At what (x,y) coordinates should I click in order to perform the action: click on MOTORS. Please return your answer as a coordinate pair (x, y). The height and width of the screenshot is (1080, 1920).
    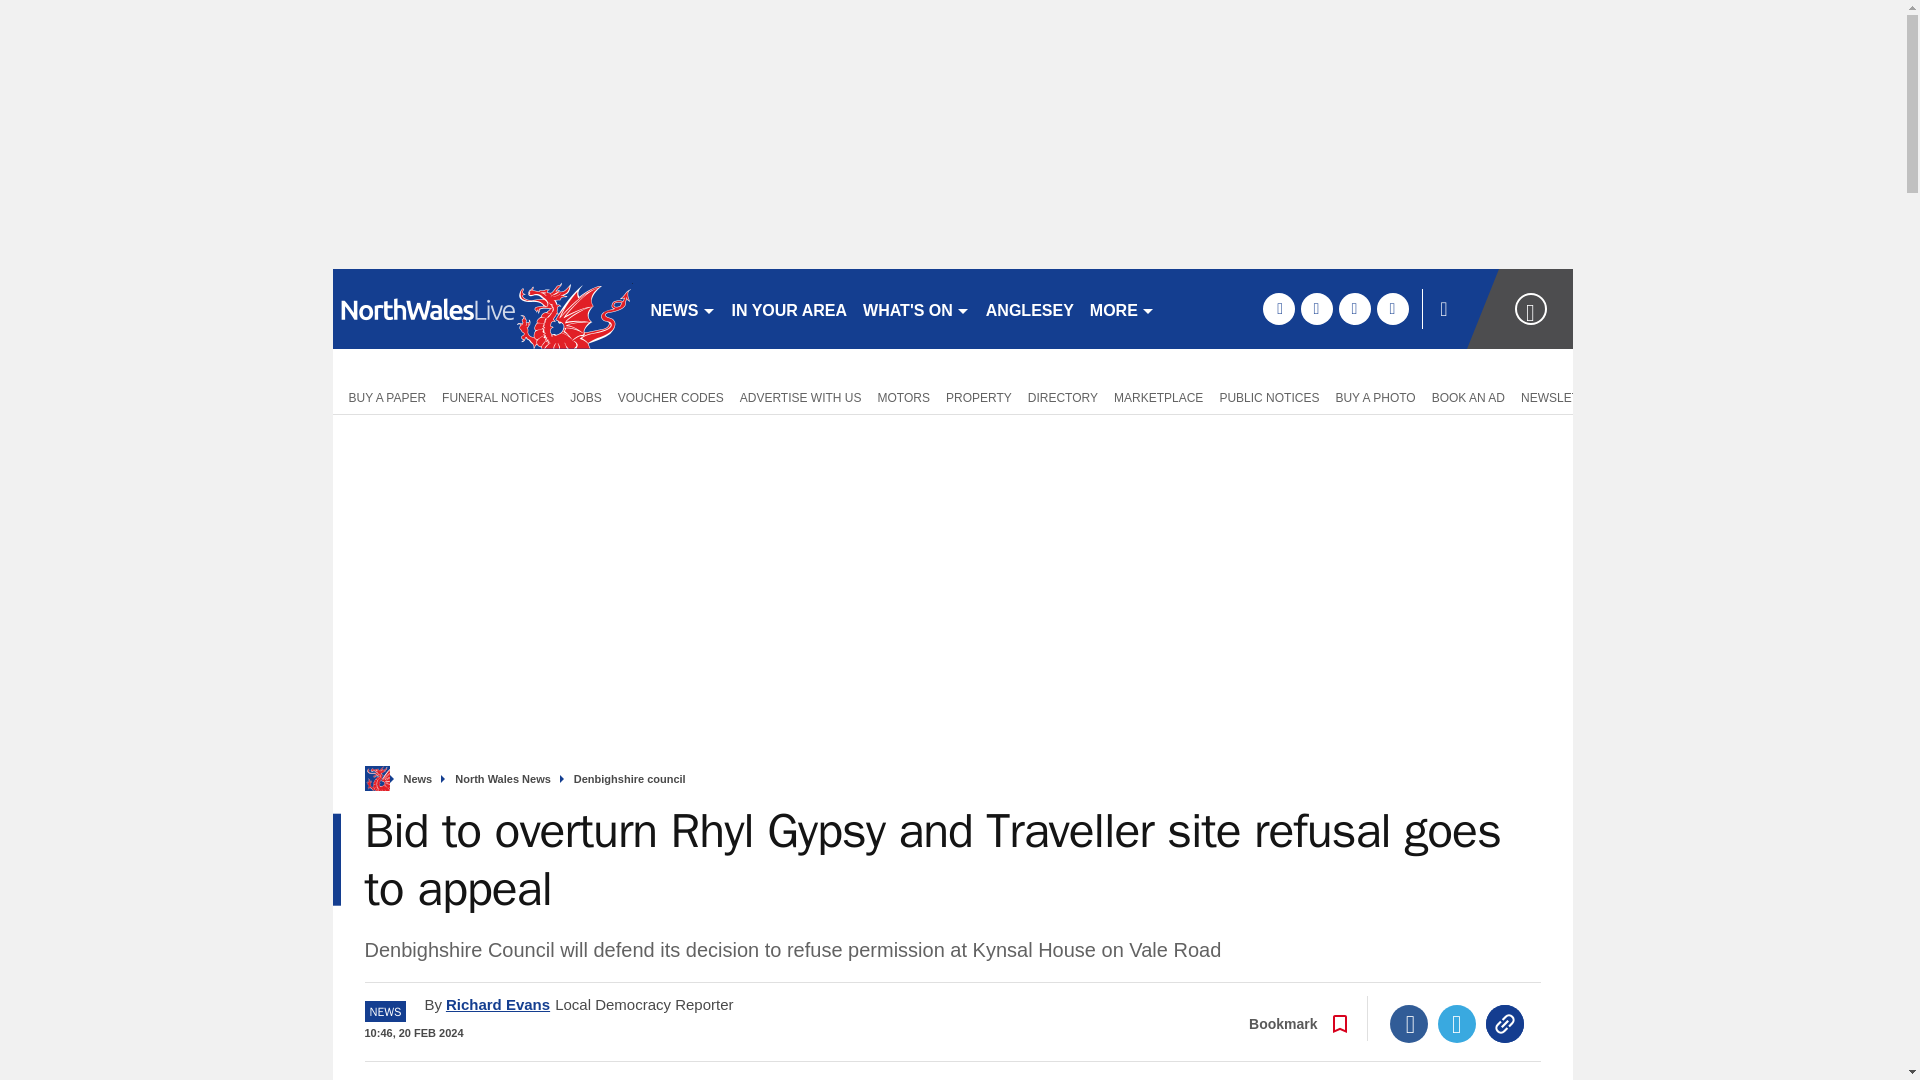
    Looking at the image, I should click on (904, 396).